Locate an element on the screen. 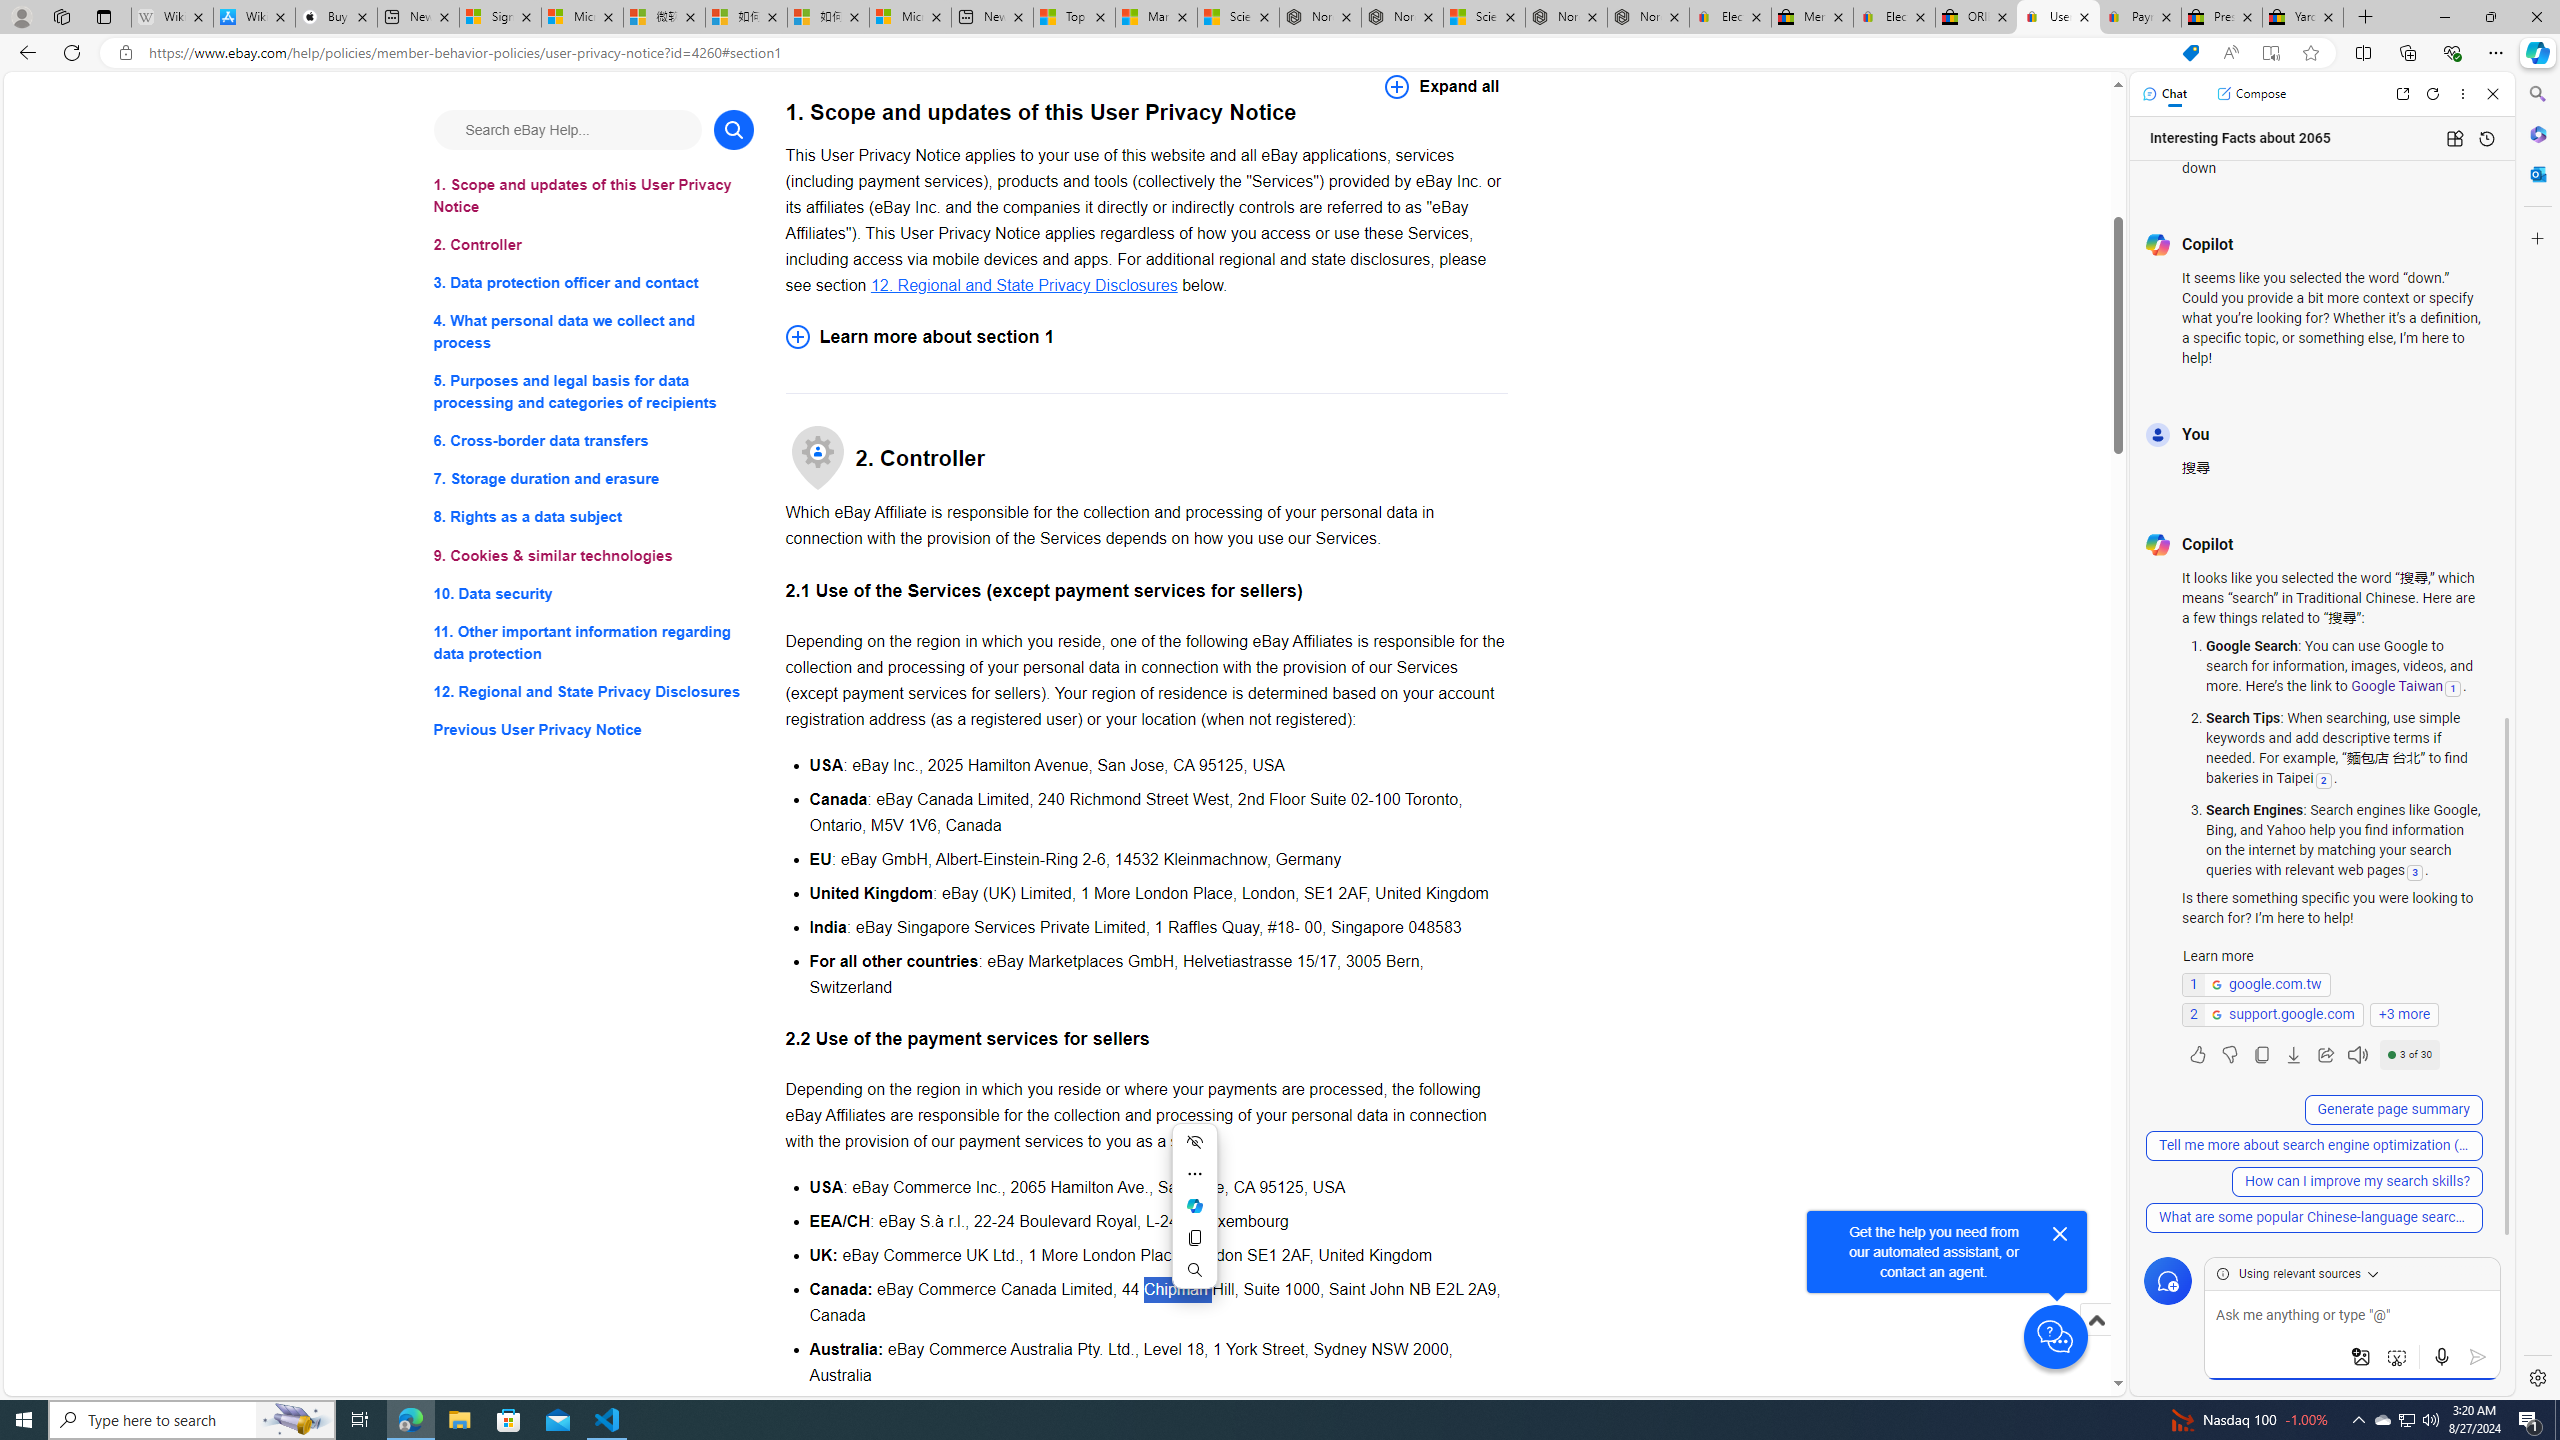  Search eBay Help... is located at coordinates (566, 129).